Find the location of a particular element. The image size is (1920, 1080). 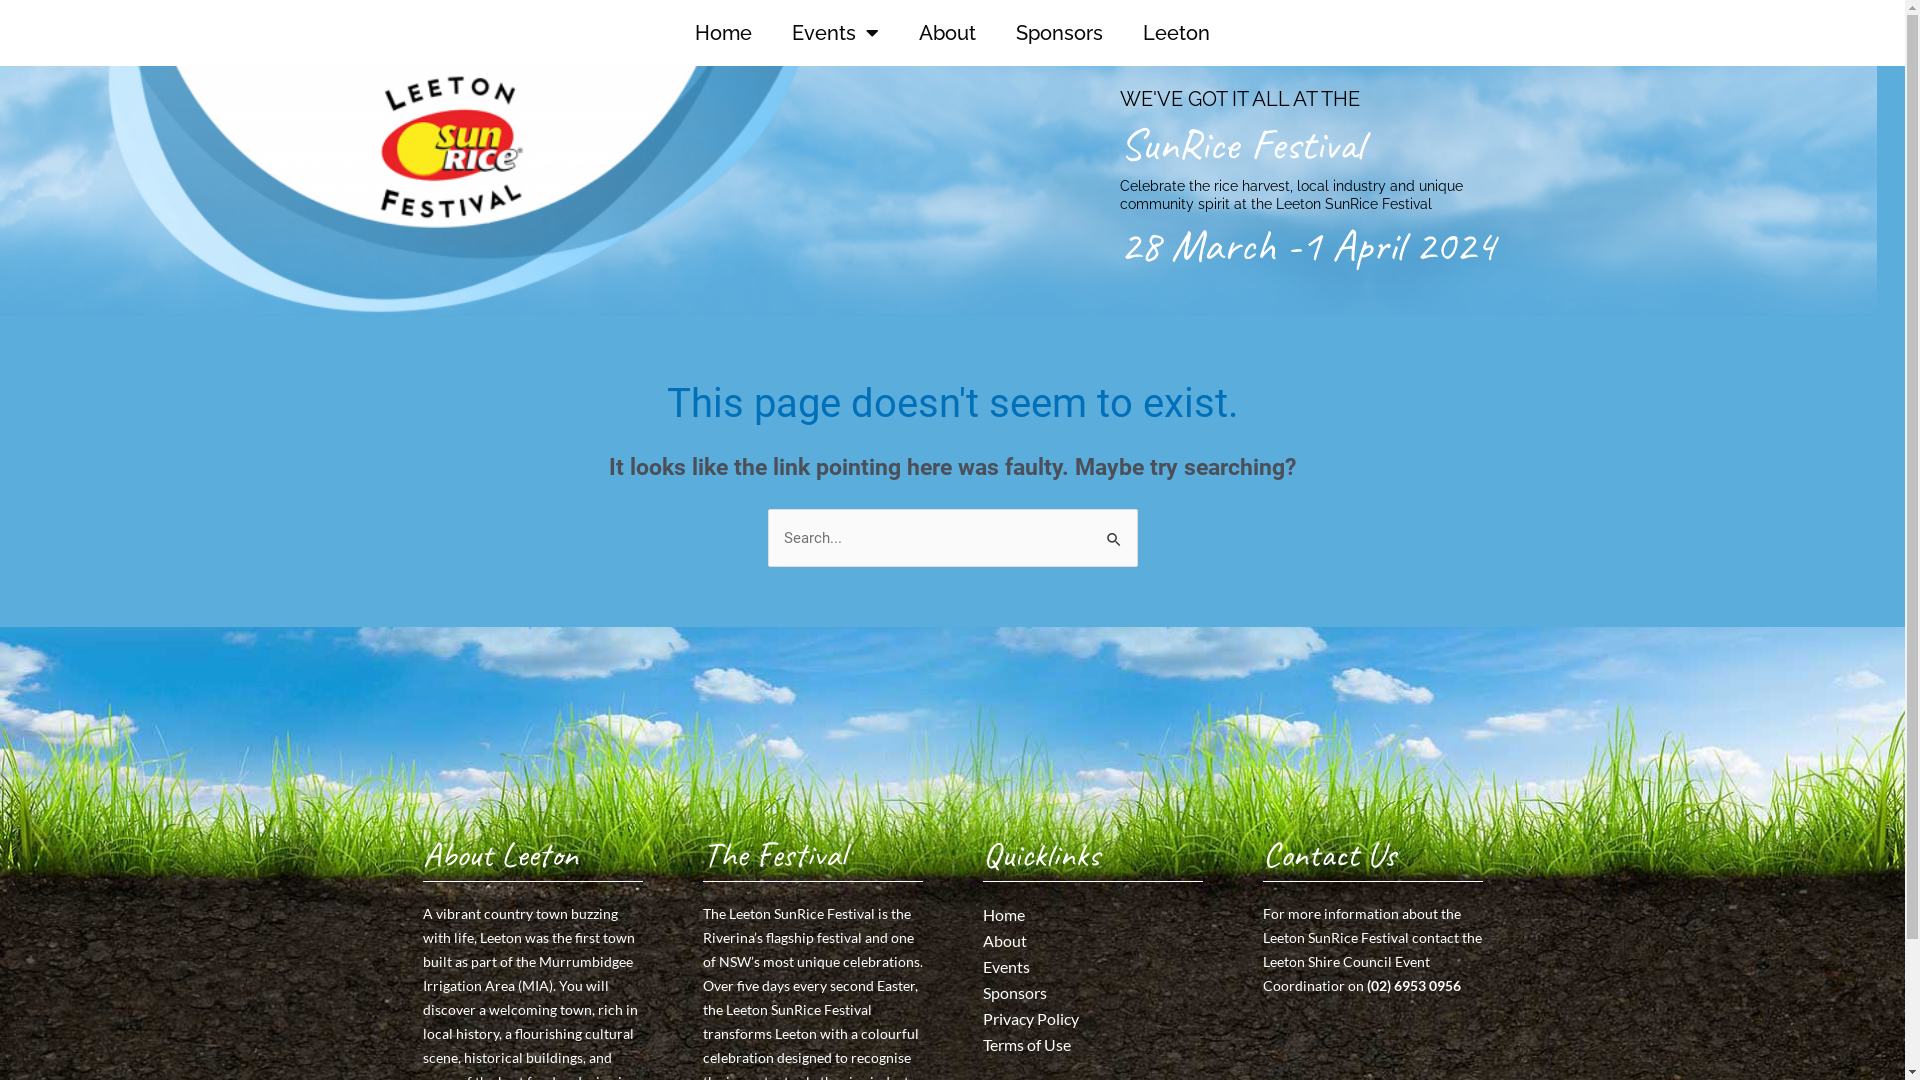

Terms of Use is located at coordinates (1092, 1045).